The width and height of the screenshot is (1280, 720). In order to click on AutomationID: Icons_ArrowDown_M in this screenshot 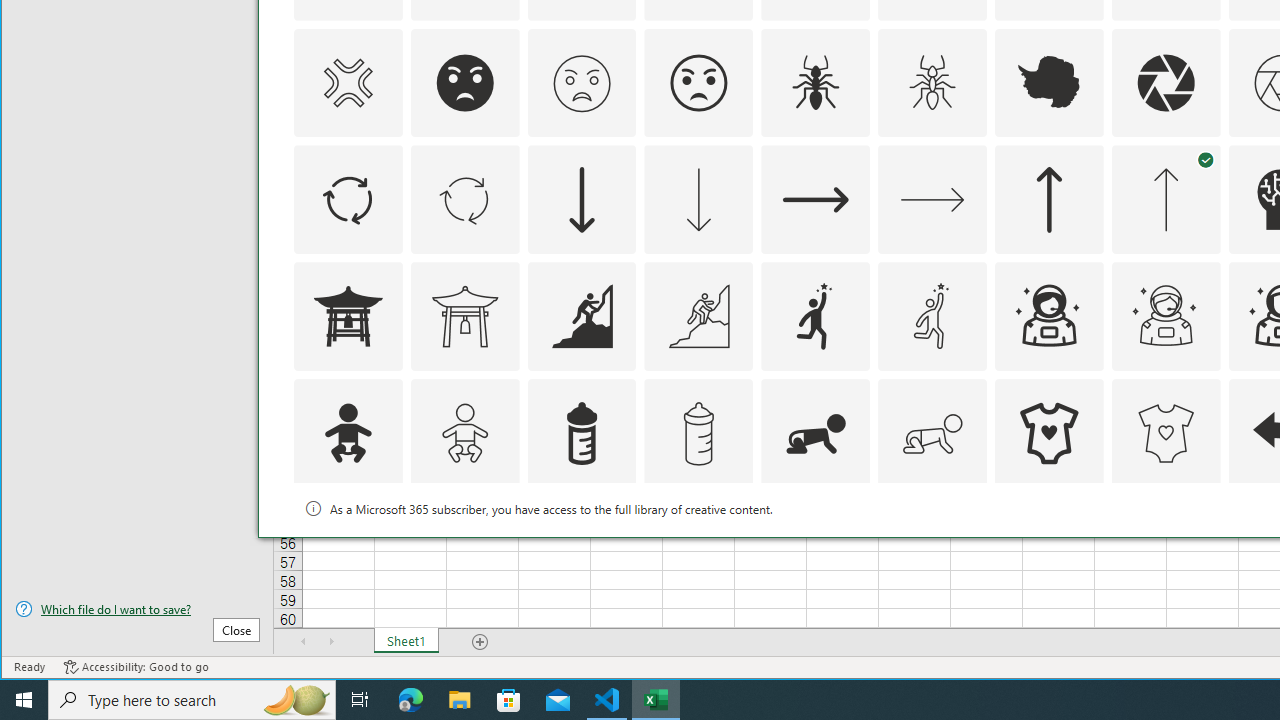, I will do `click(698, 200)`.